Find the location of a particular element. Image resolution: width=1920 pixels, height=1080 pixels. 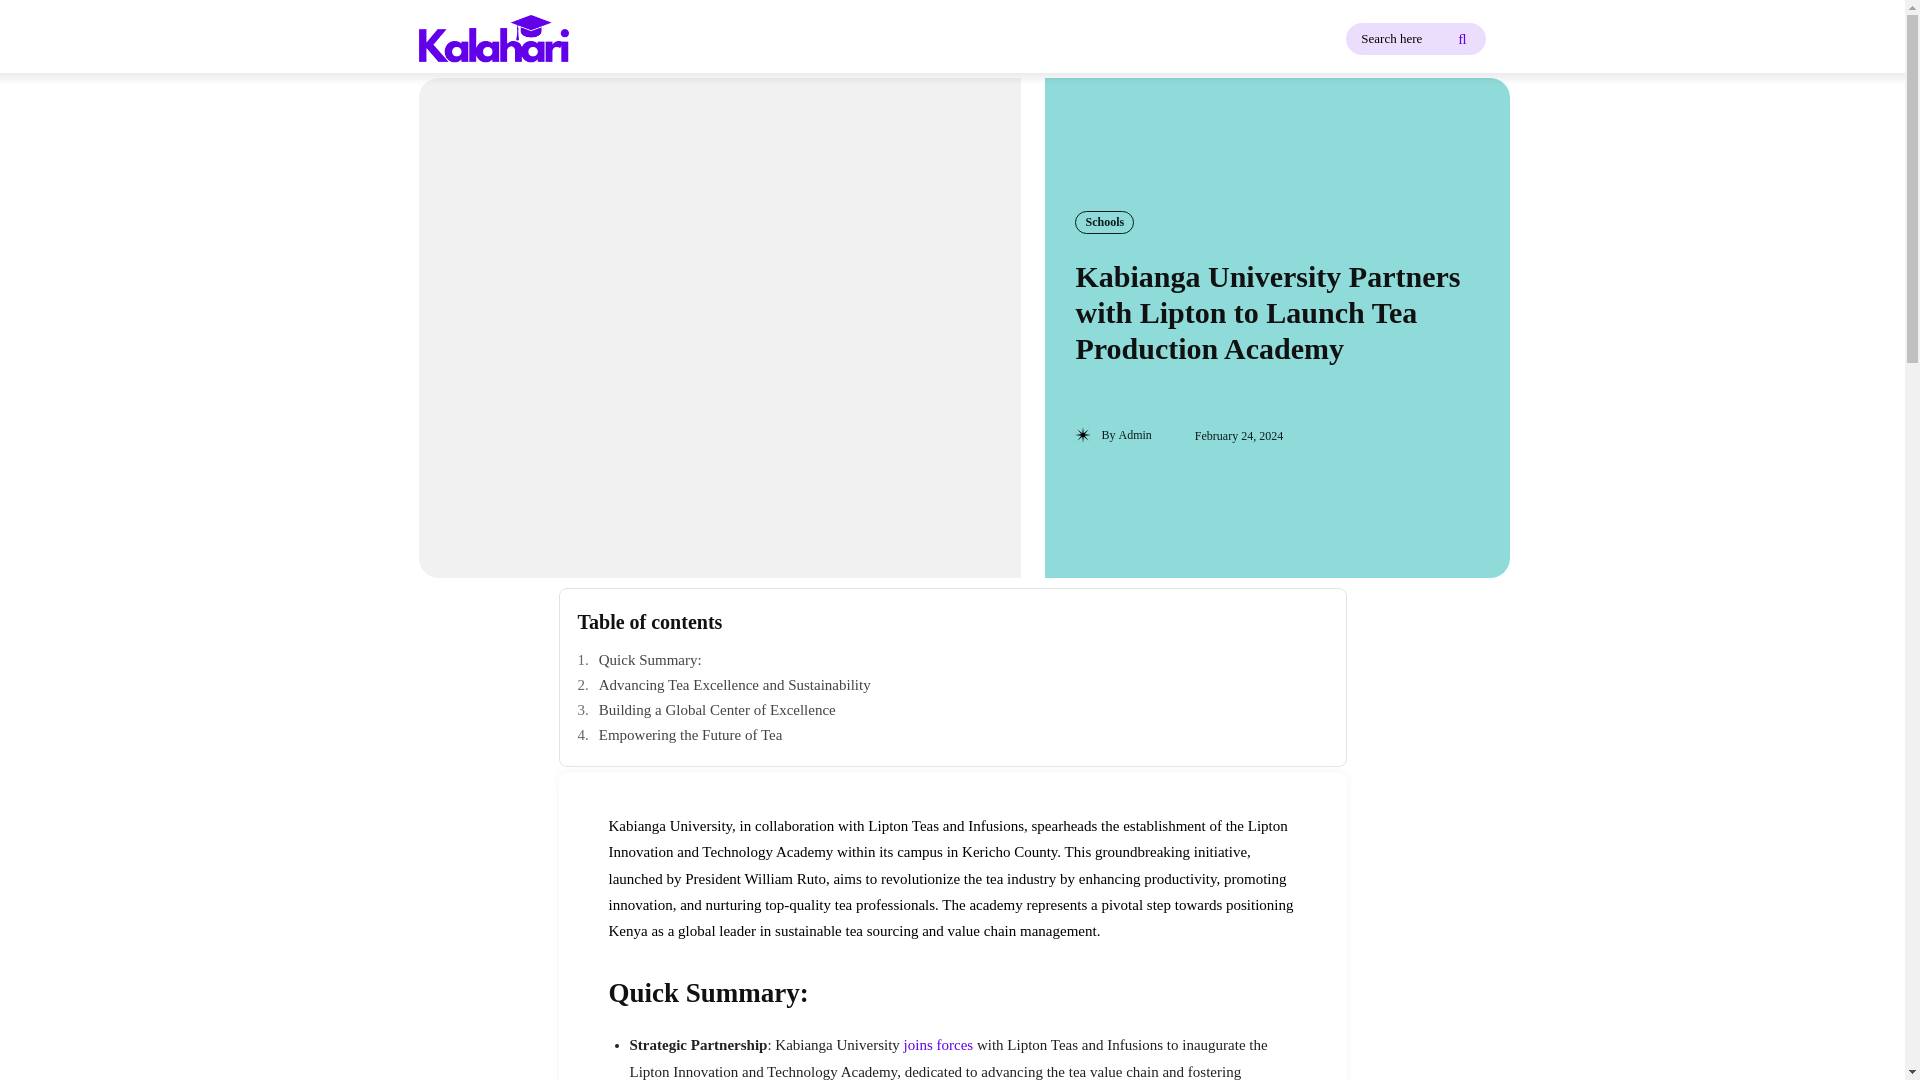

Quick Summary: is located at coordinates (952, 660).